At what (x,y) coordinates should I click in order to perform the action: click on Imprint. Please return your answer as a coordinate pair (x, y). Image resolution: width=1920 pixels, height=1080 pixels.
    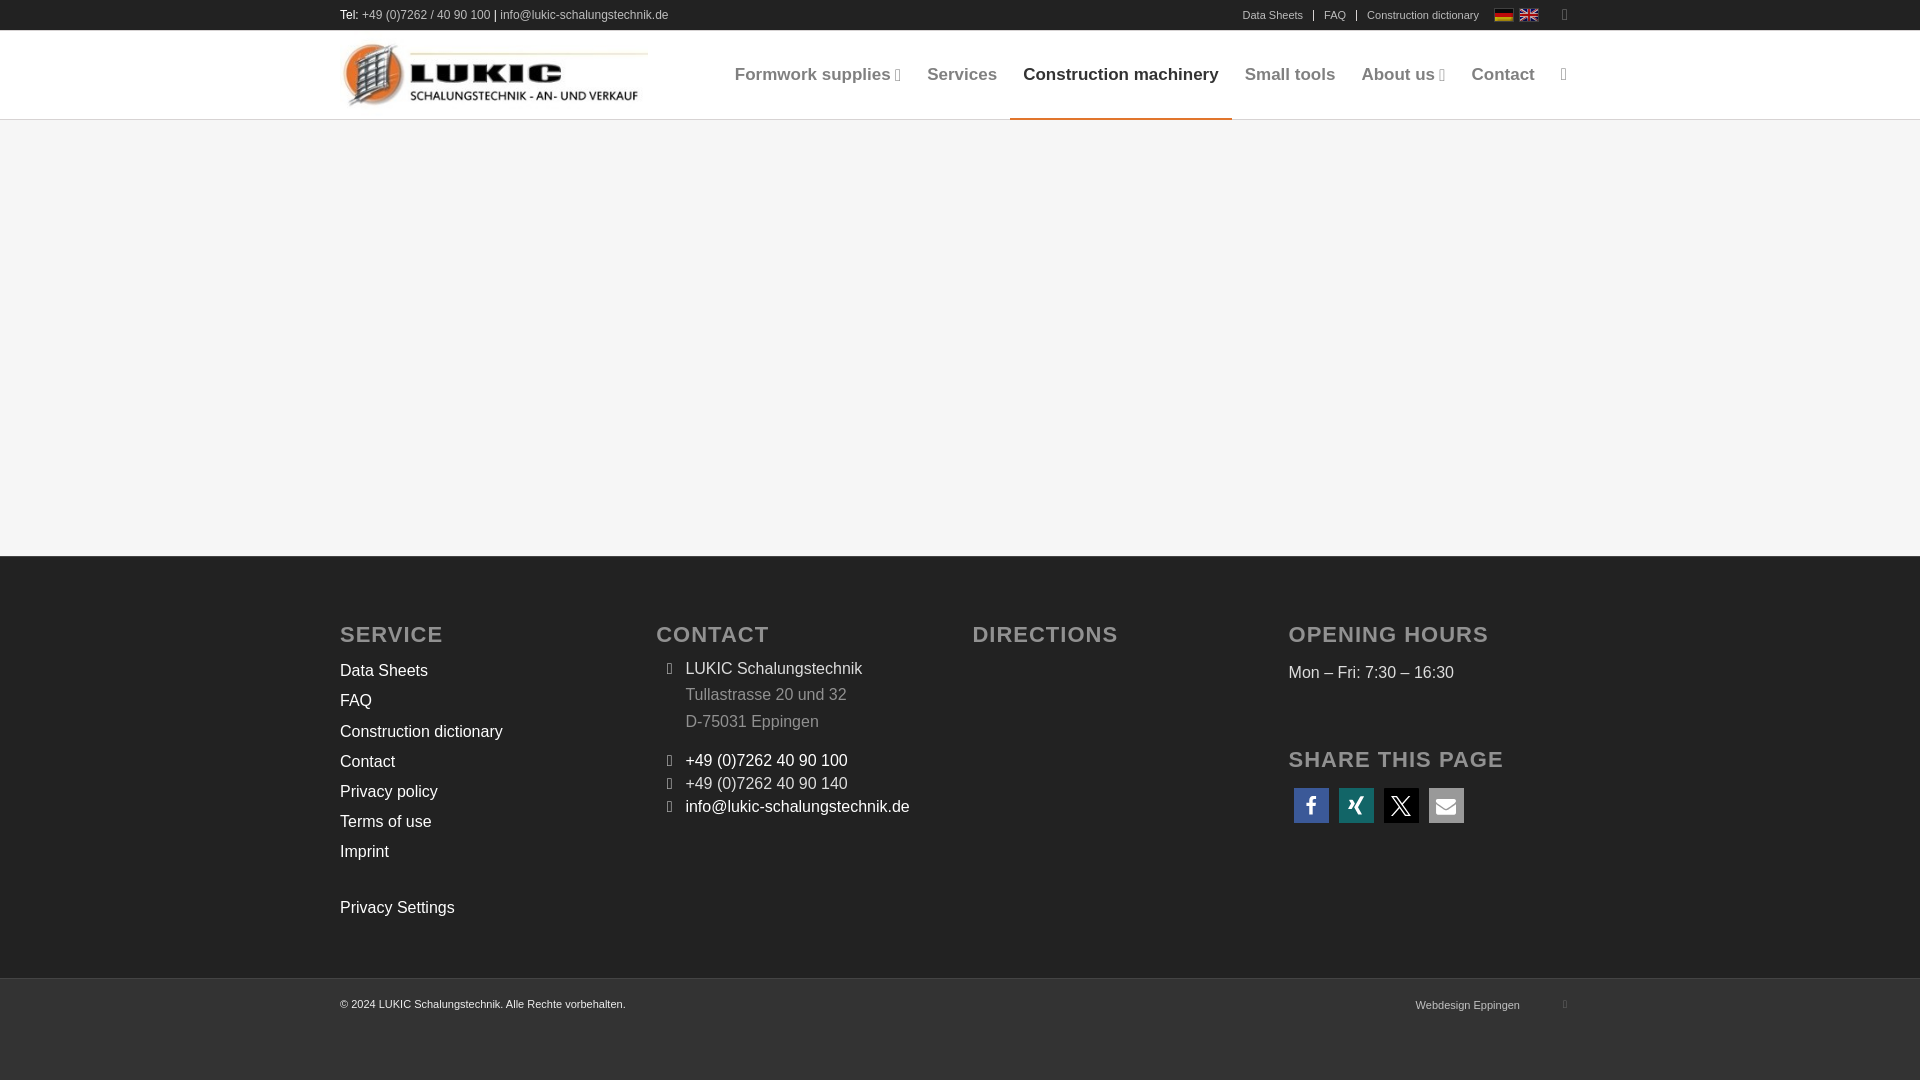
    Looking at the image, I should click on (485, 853).